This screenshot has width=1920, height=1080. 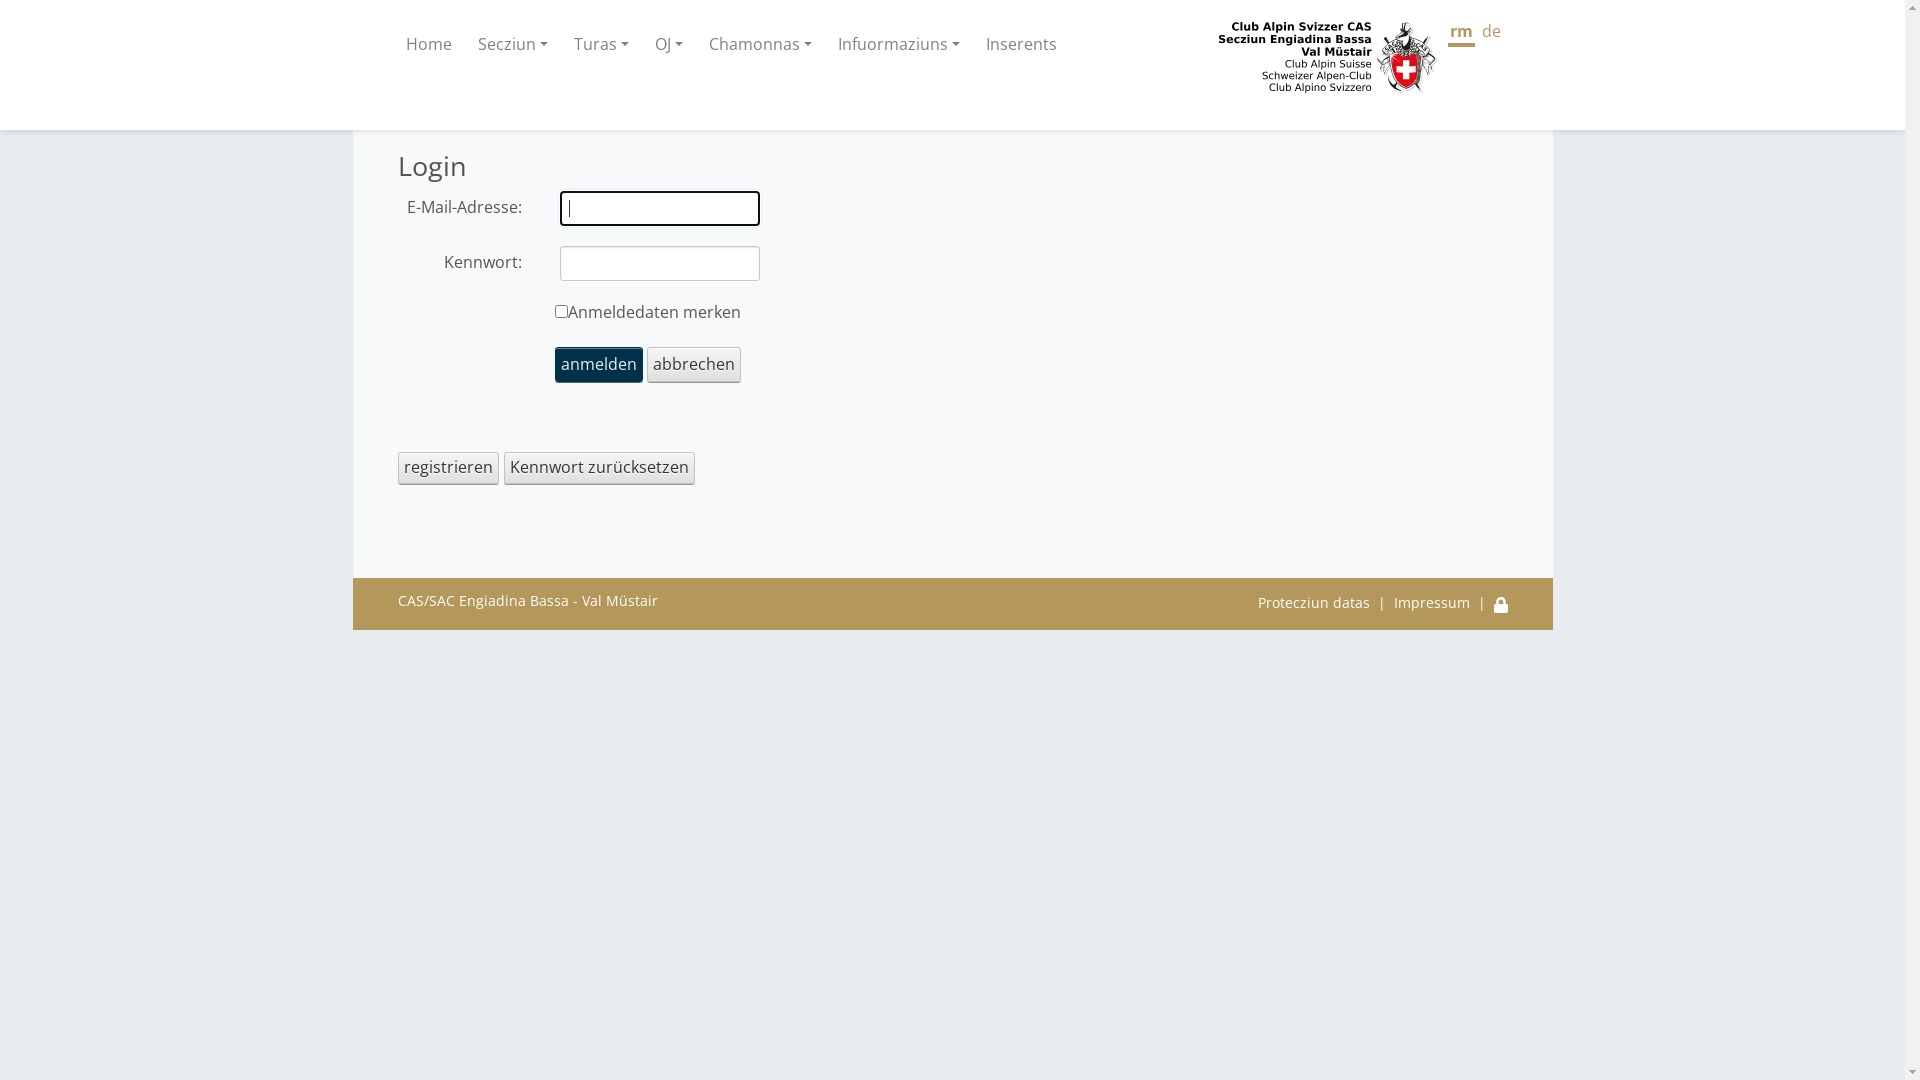 What do you see at coordinates (1314, 602) in the screenshot?
I see `Protecziun datas` at bounding box center [1314, 602].